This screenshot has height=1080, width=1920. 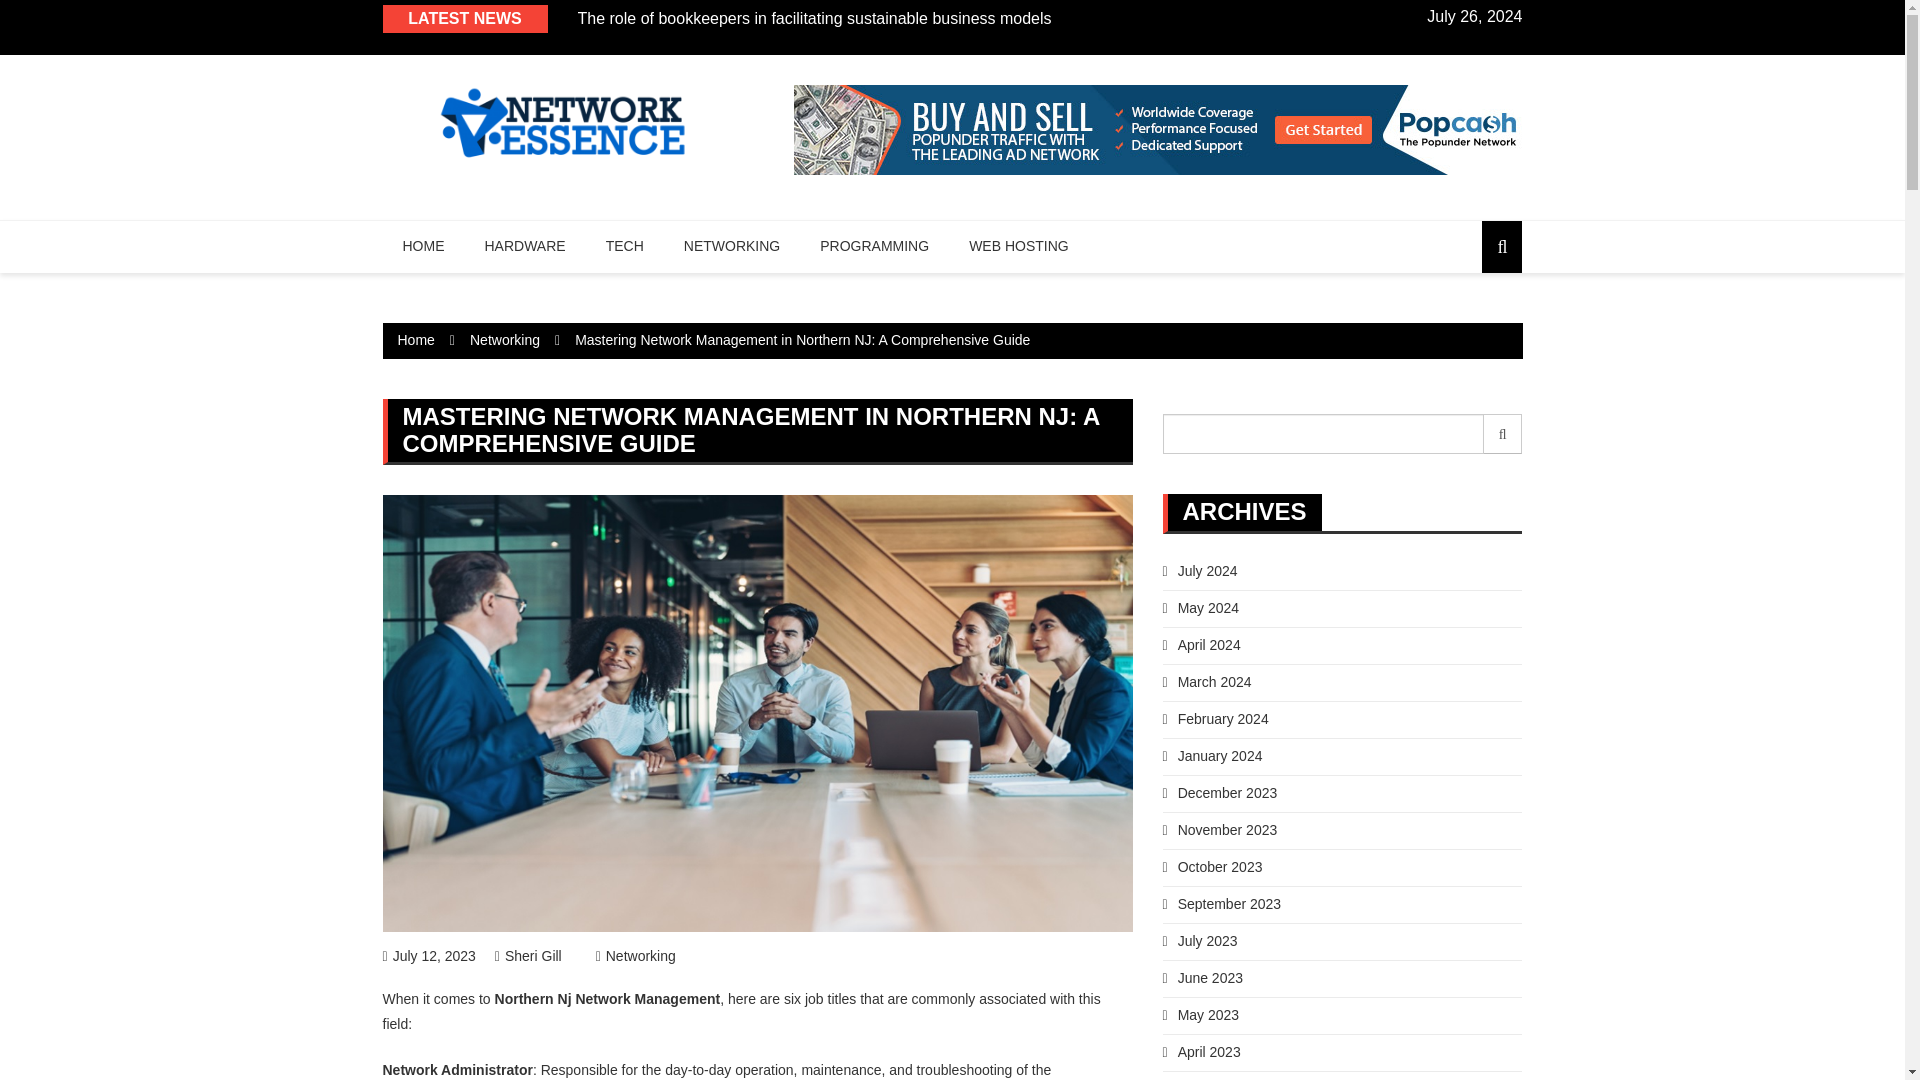 What do you see at coordinates (732, 247) in the screenshot?
I see `NETWORKING` at bounding box center [732, 247].